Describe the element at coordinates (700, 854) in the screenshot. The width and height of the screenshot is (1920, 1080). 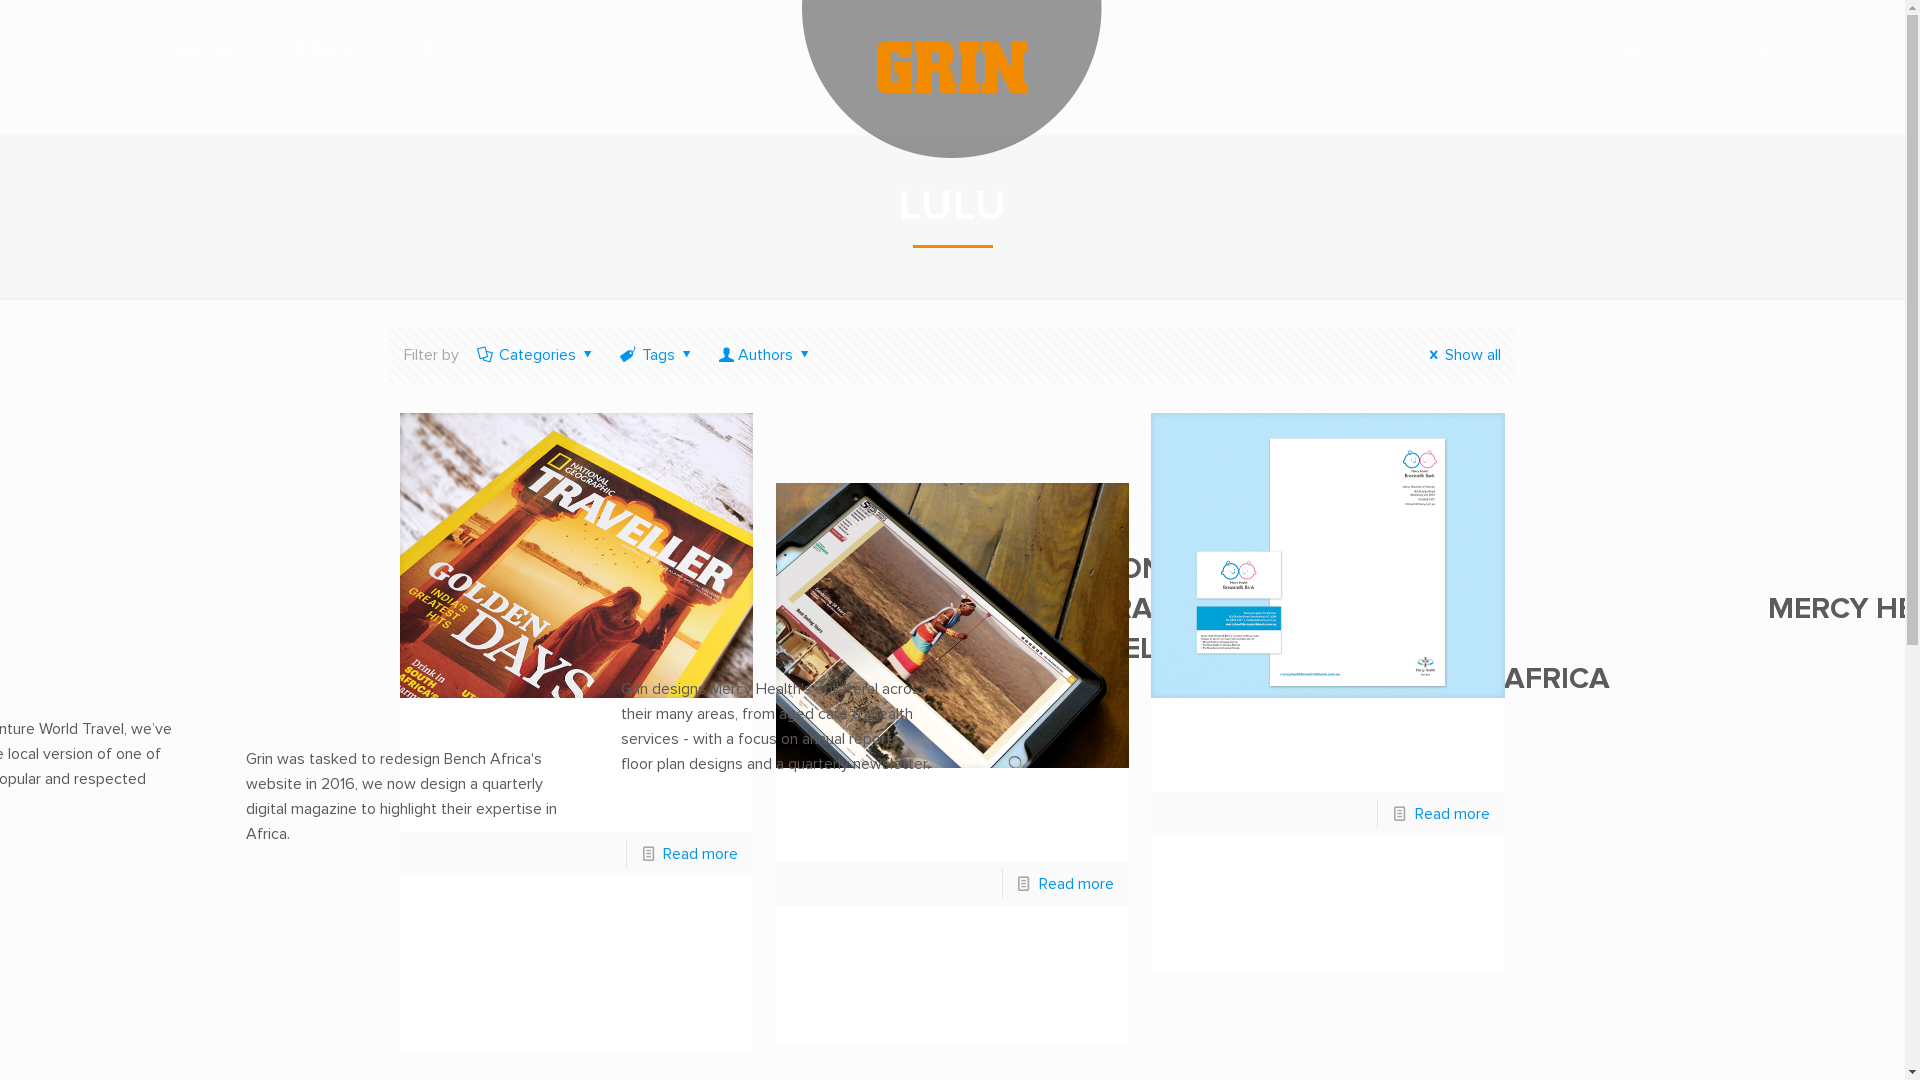
I see `Read more` at that location.